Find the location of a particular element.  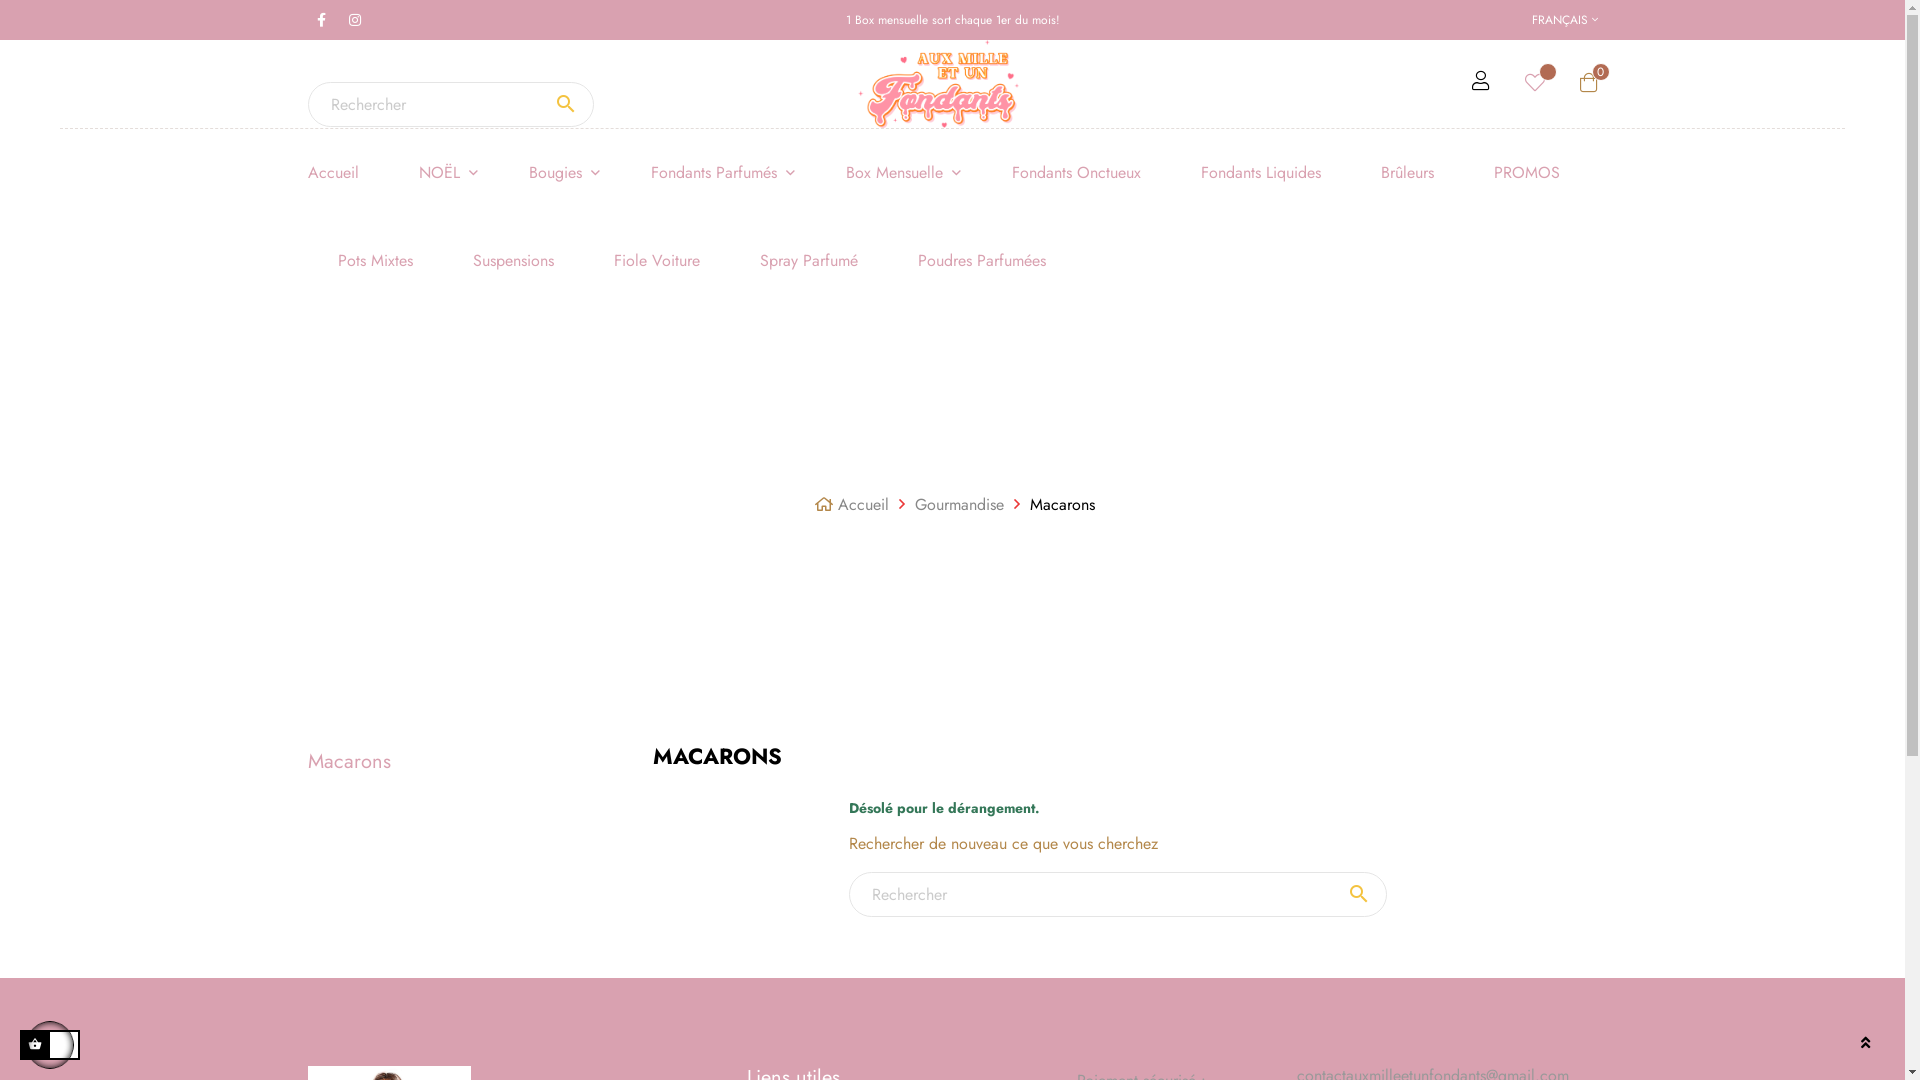

Fiole Voiture is located at coordinates (657, 261).